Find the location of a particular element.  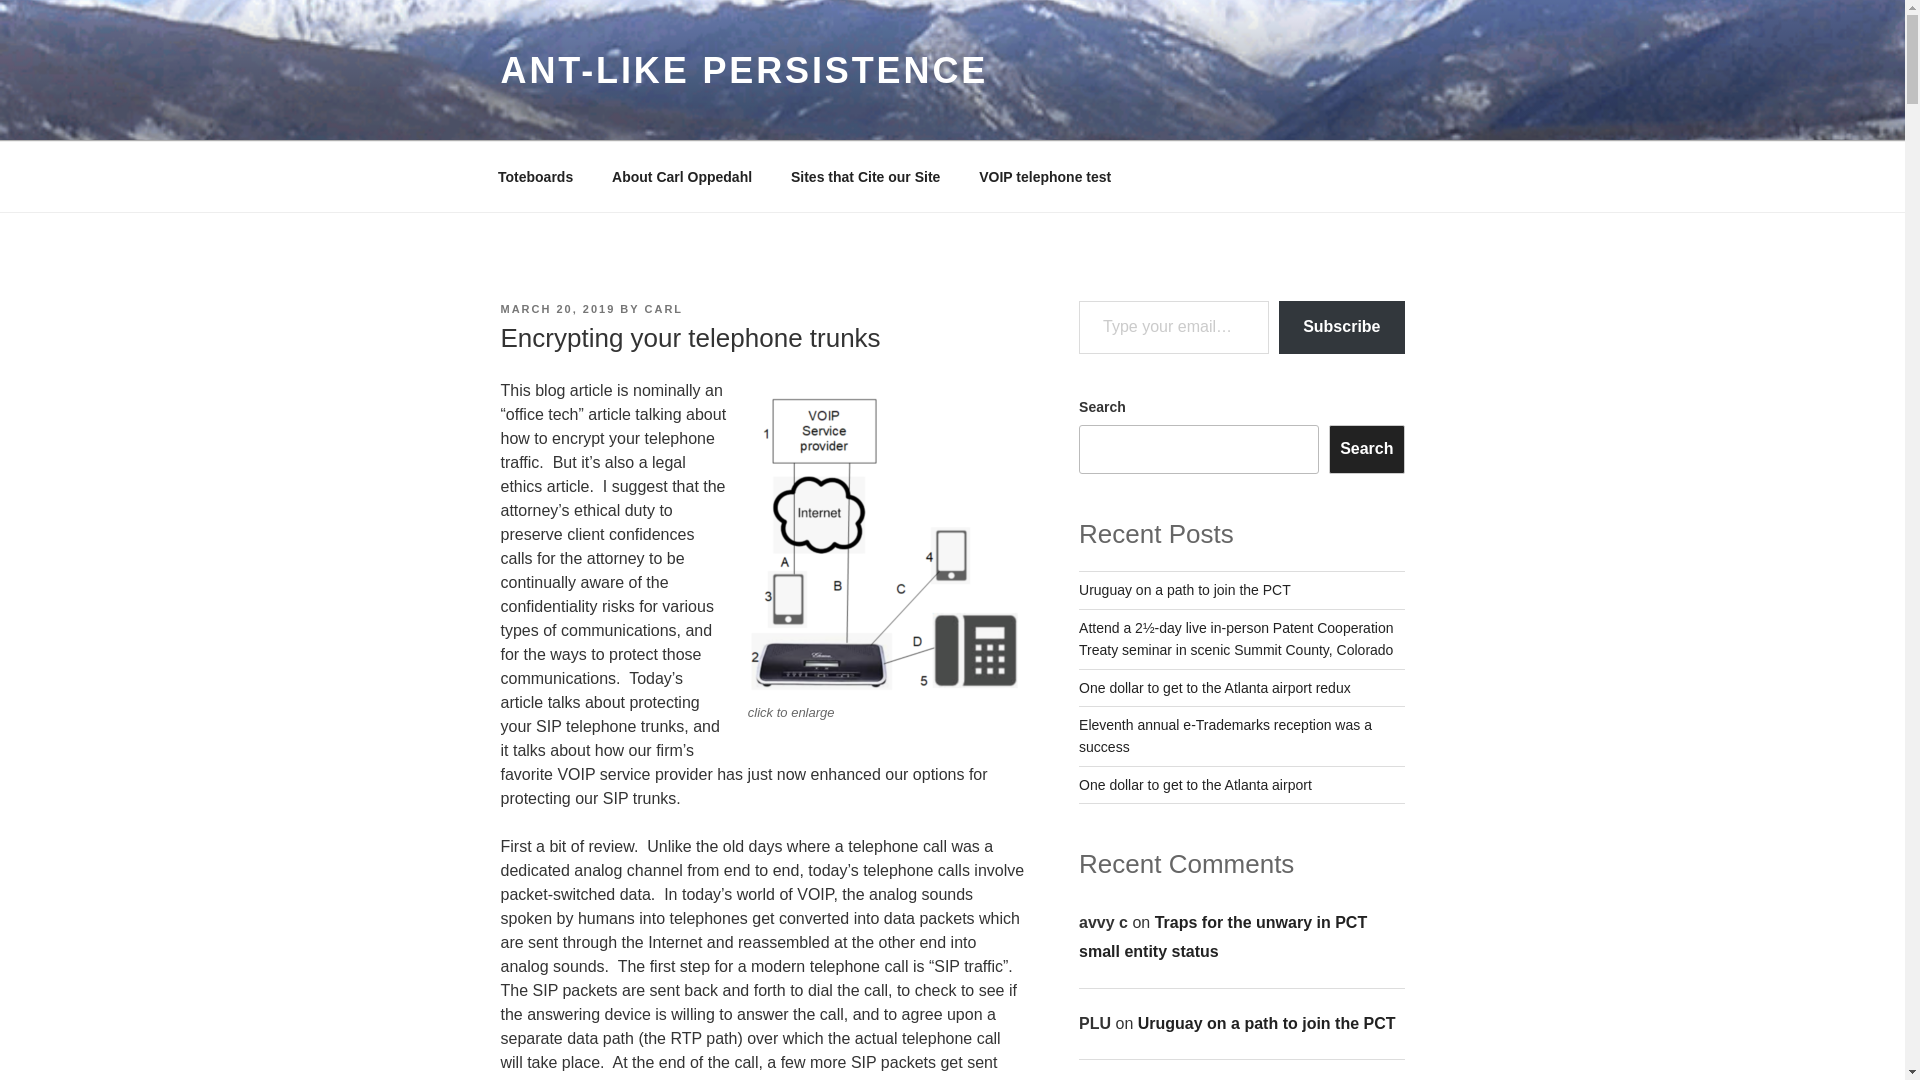

Toteboards is located at coordinates (534, 176).